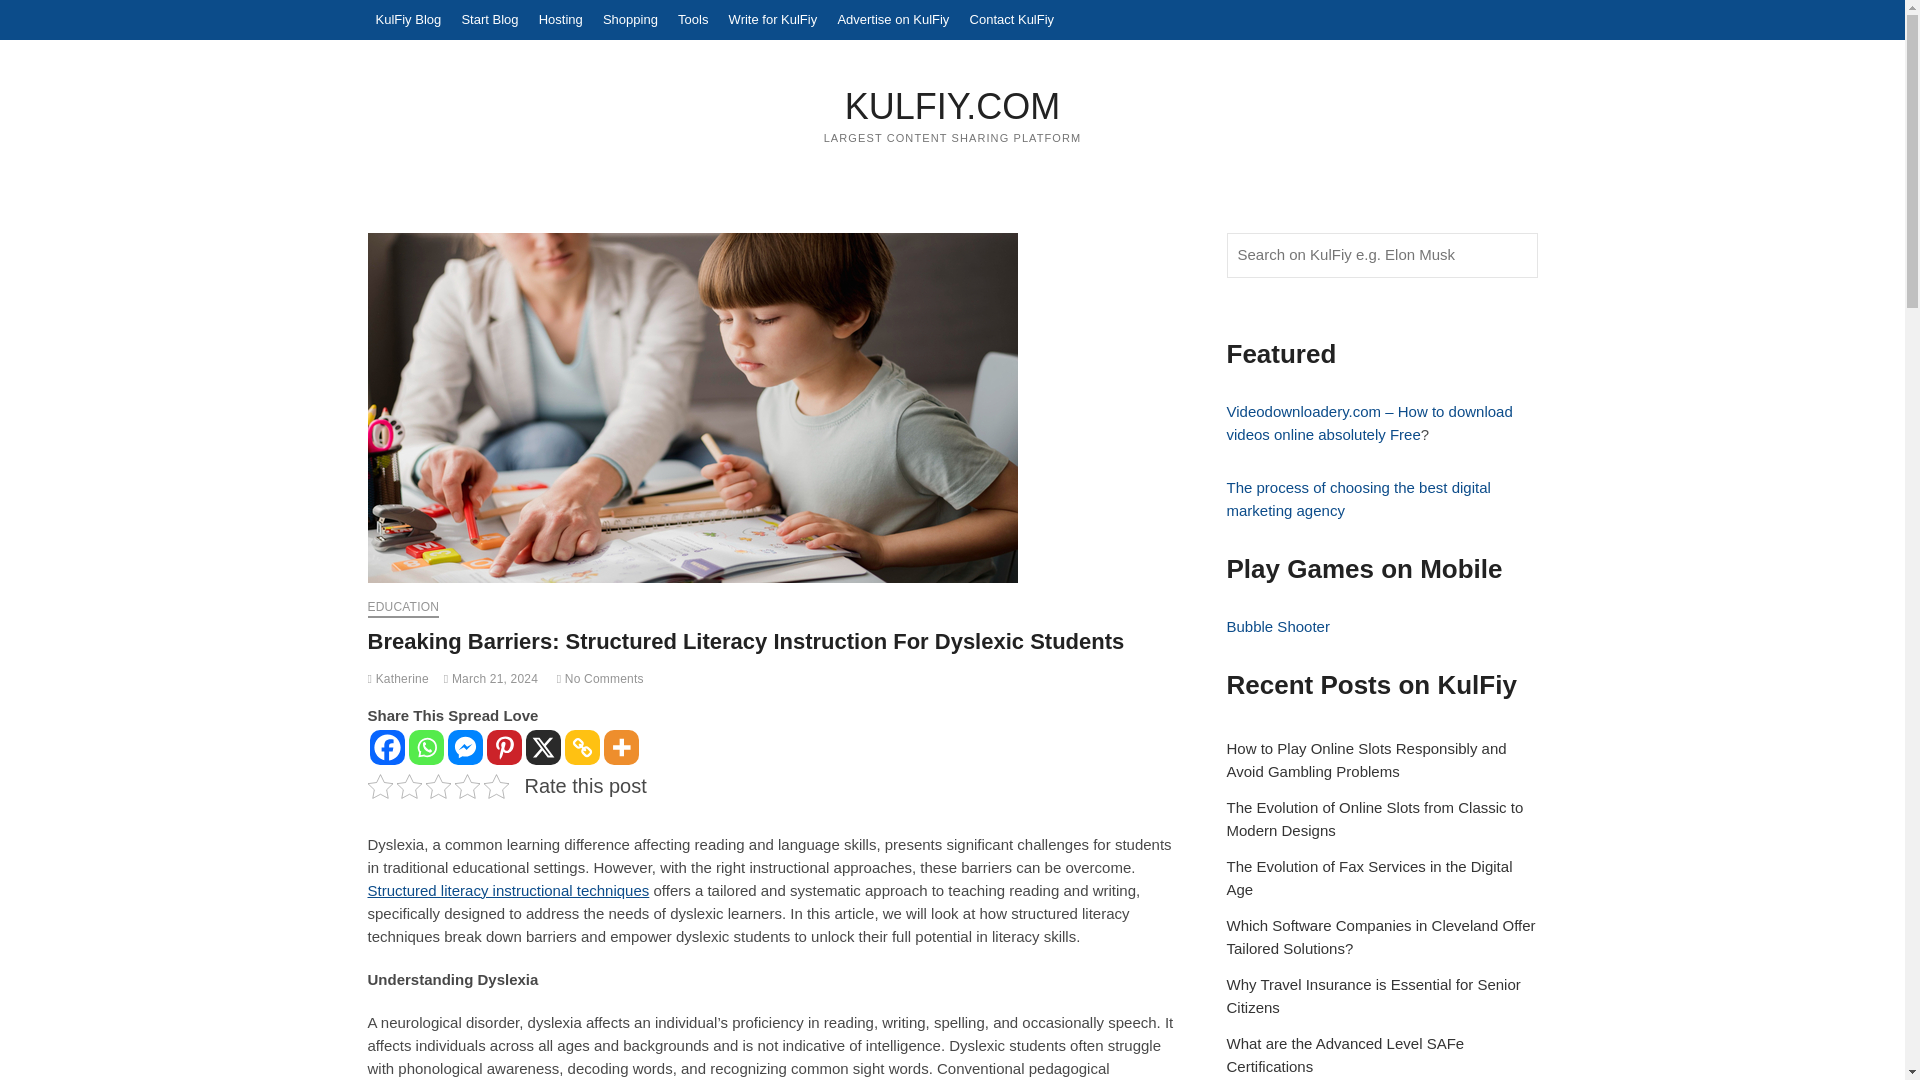  Describe the element at coordinates (561, 20) in the screenshot. I see `Hosting` at that location.